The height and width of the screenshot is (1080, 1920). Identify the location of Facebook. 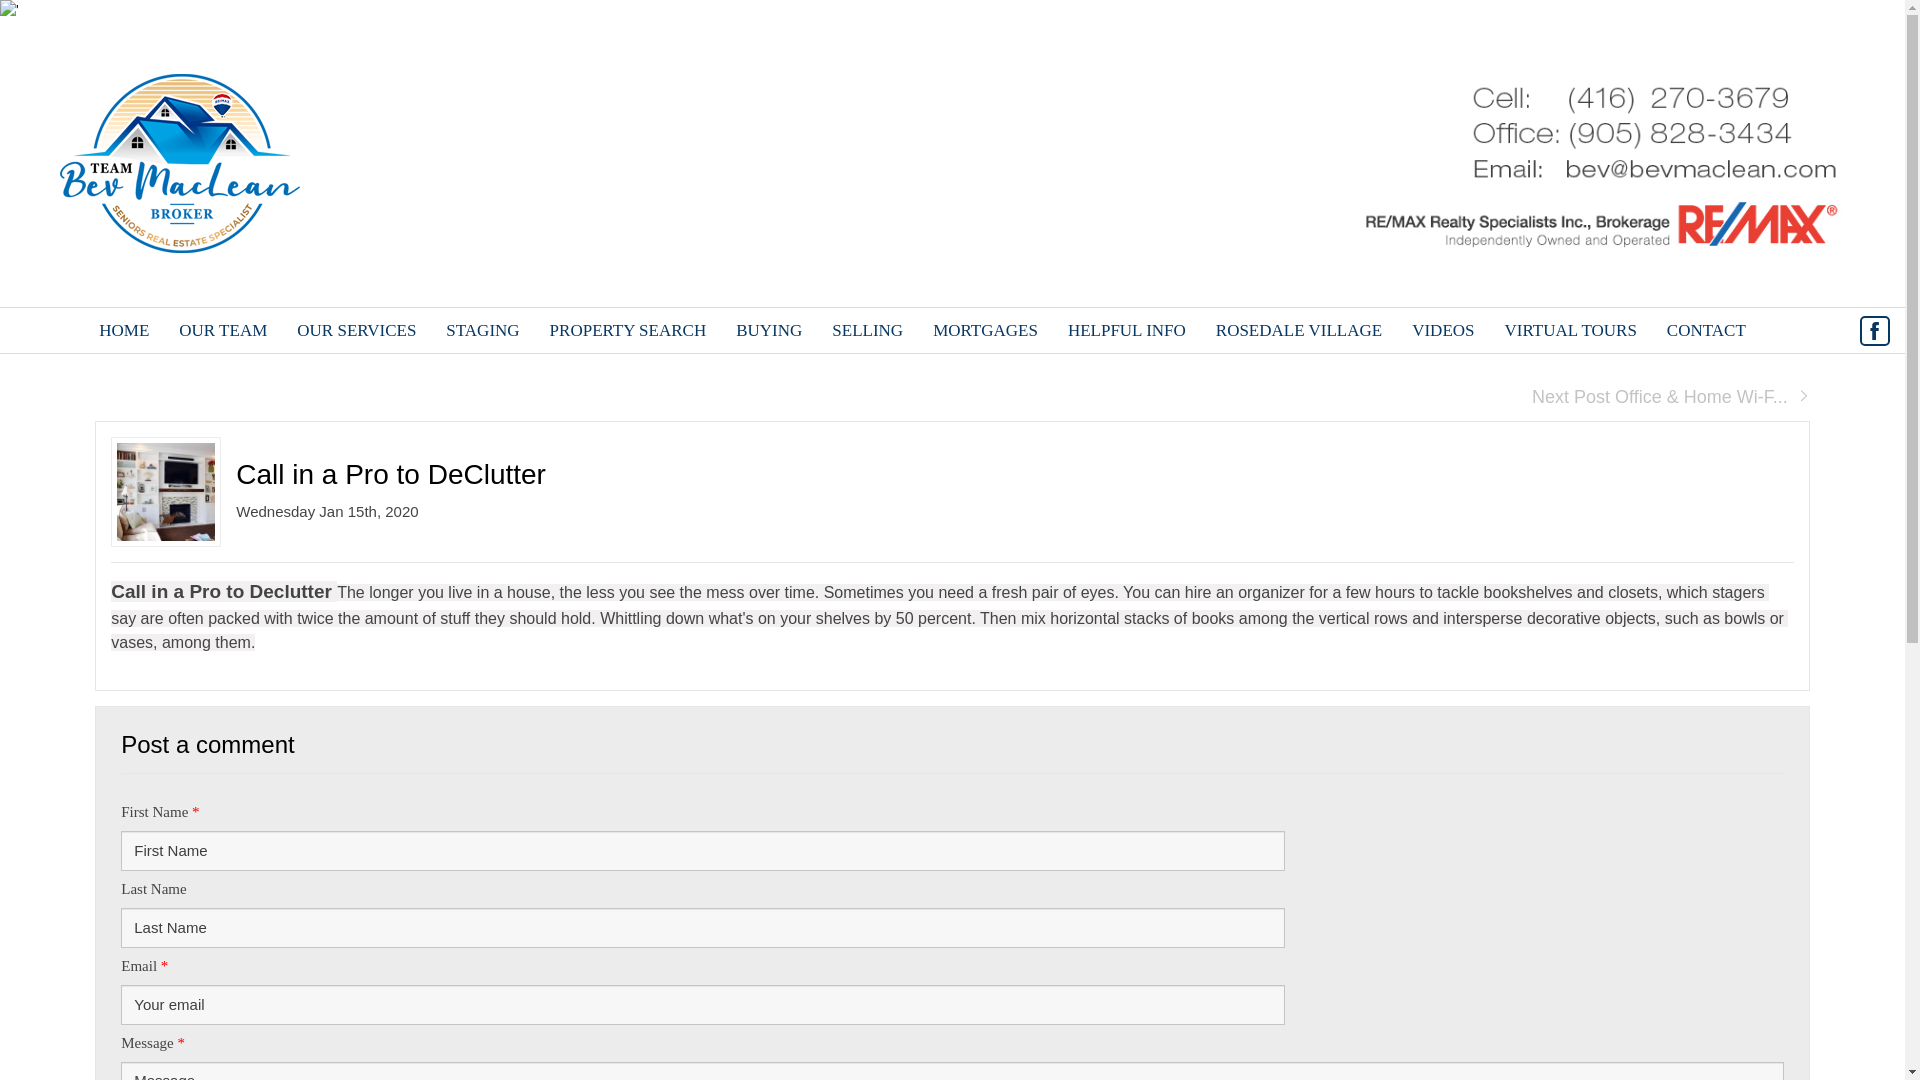
(1874, 330).